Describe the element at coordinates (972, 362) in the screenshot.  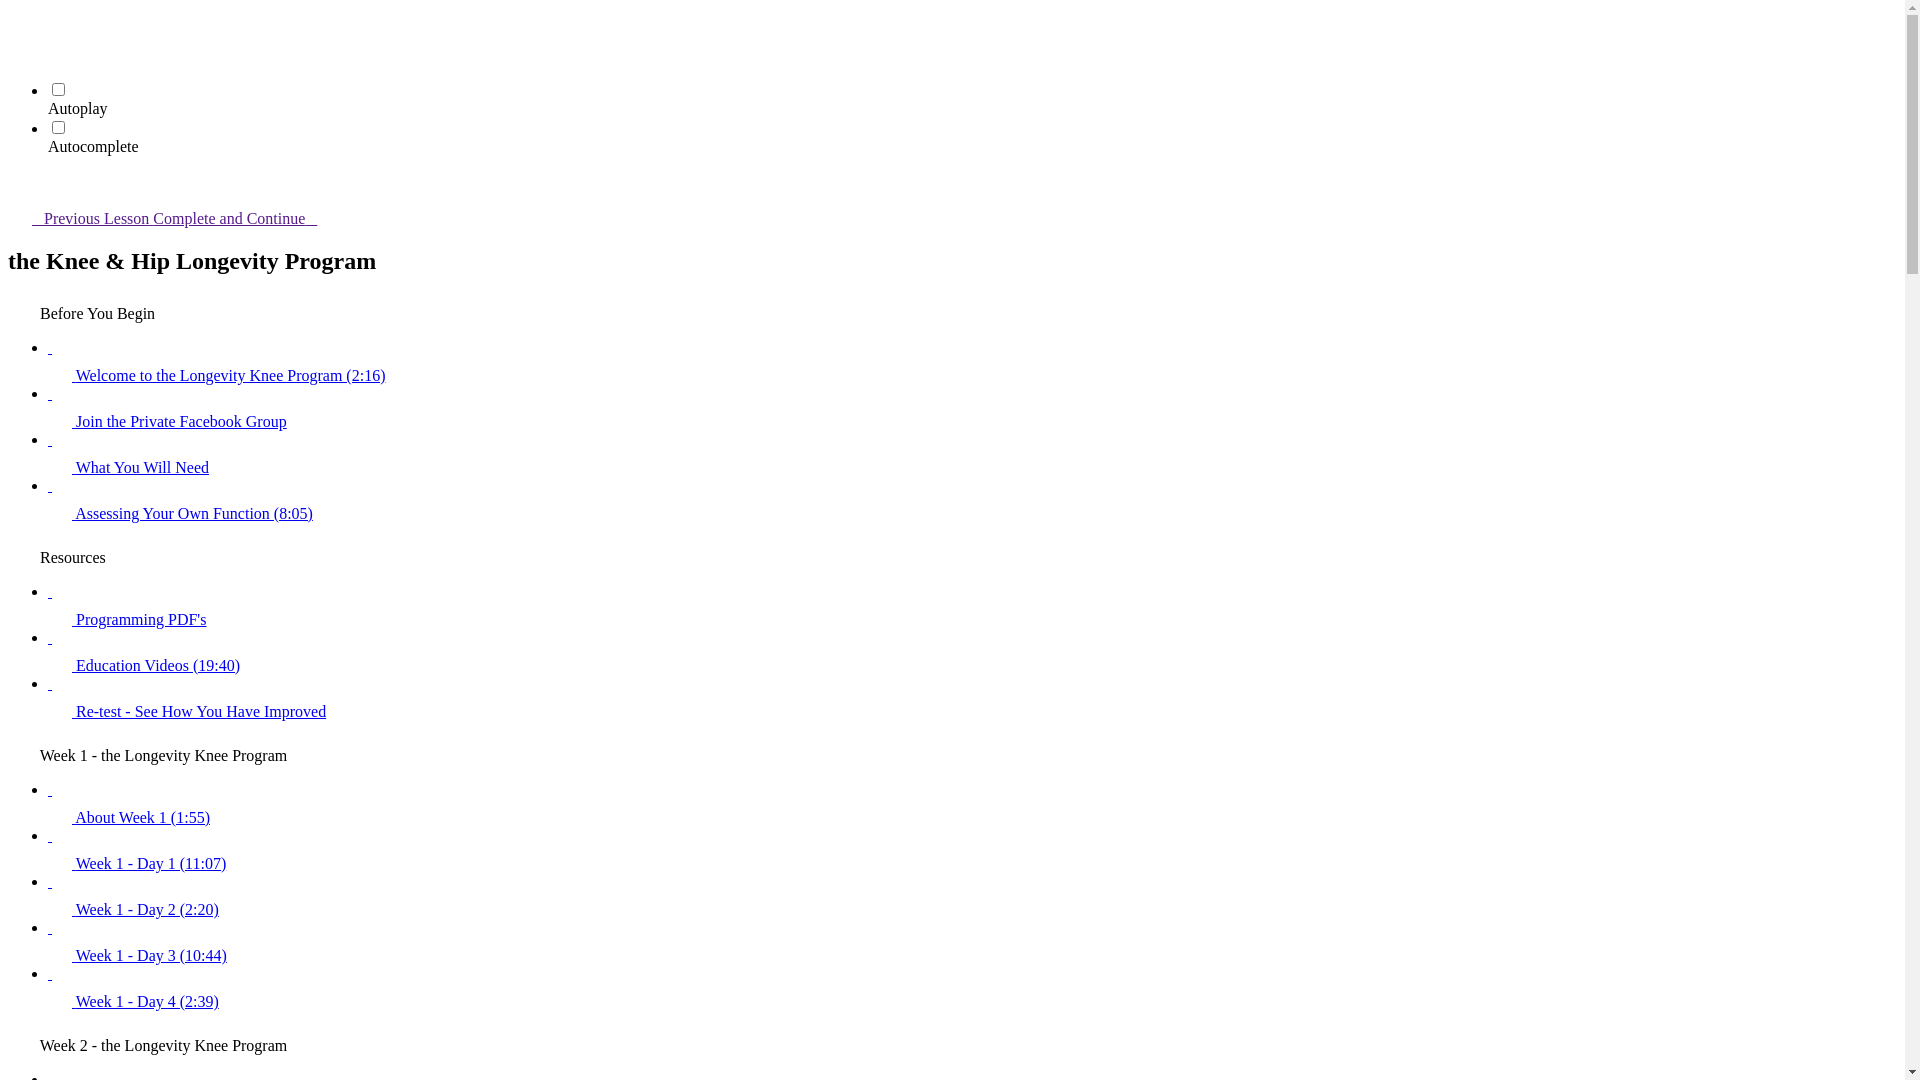
I see `  Welcome to the Longevity Knee Program (2:16)` at that location.